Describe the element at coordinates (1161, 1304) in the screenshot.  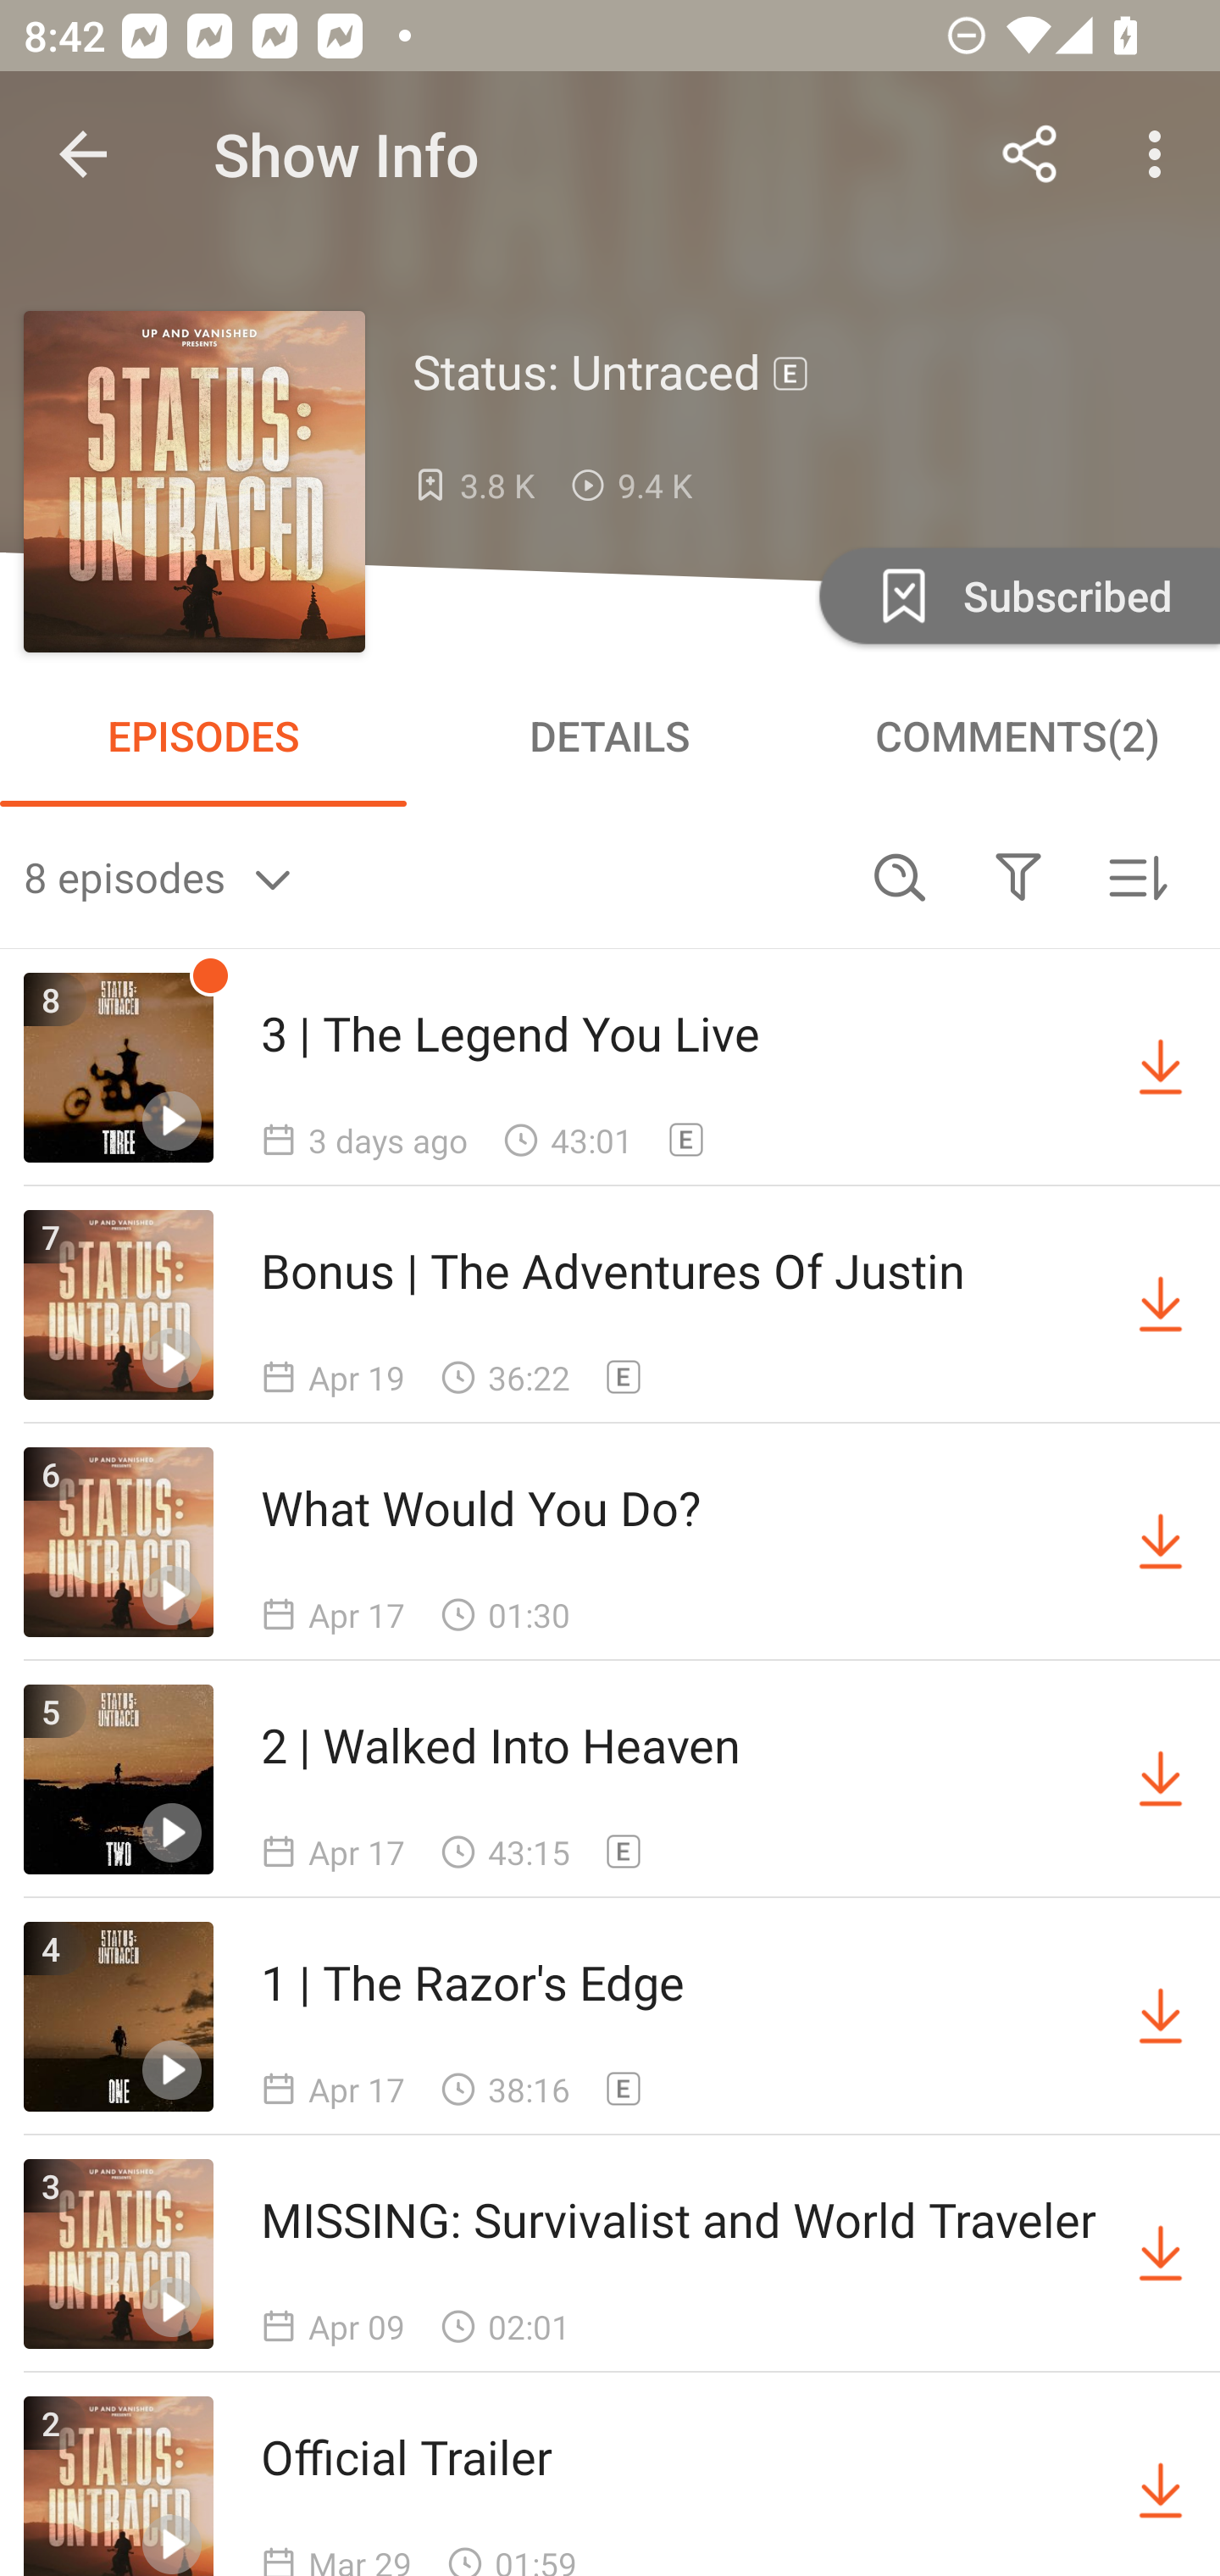
I see `Download` at that location.